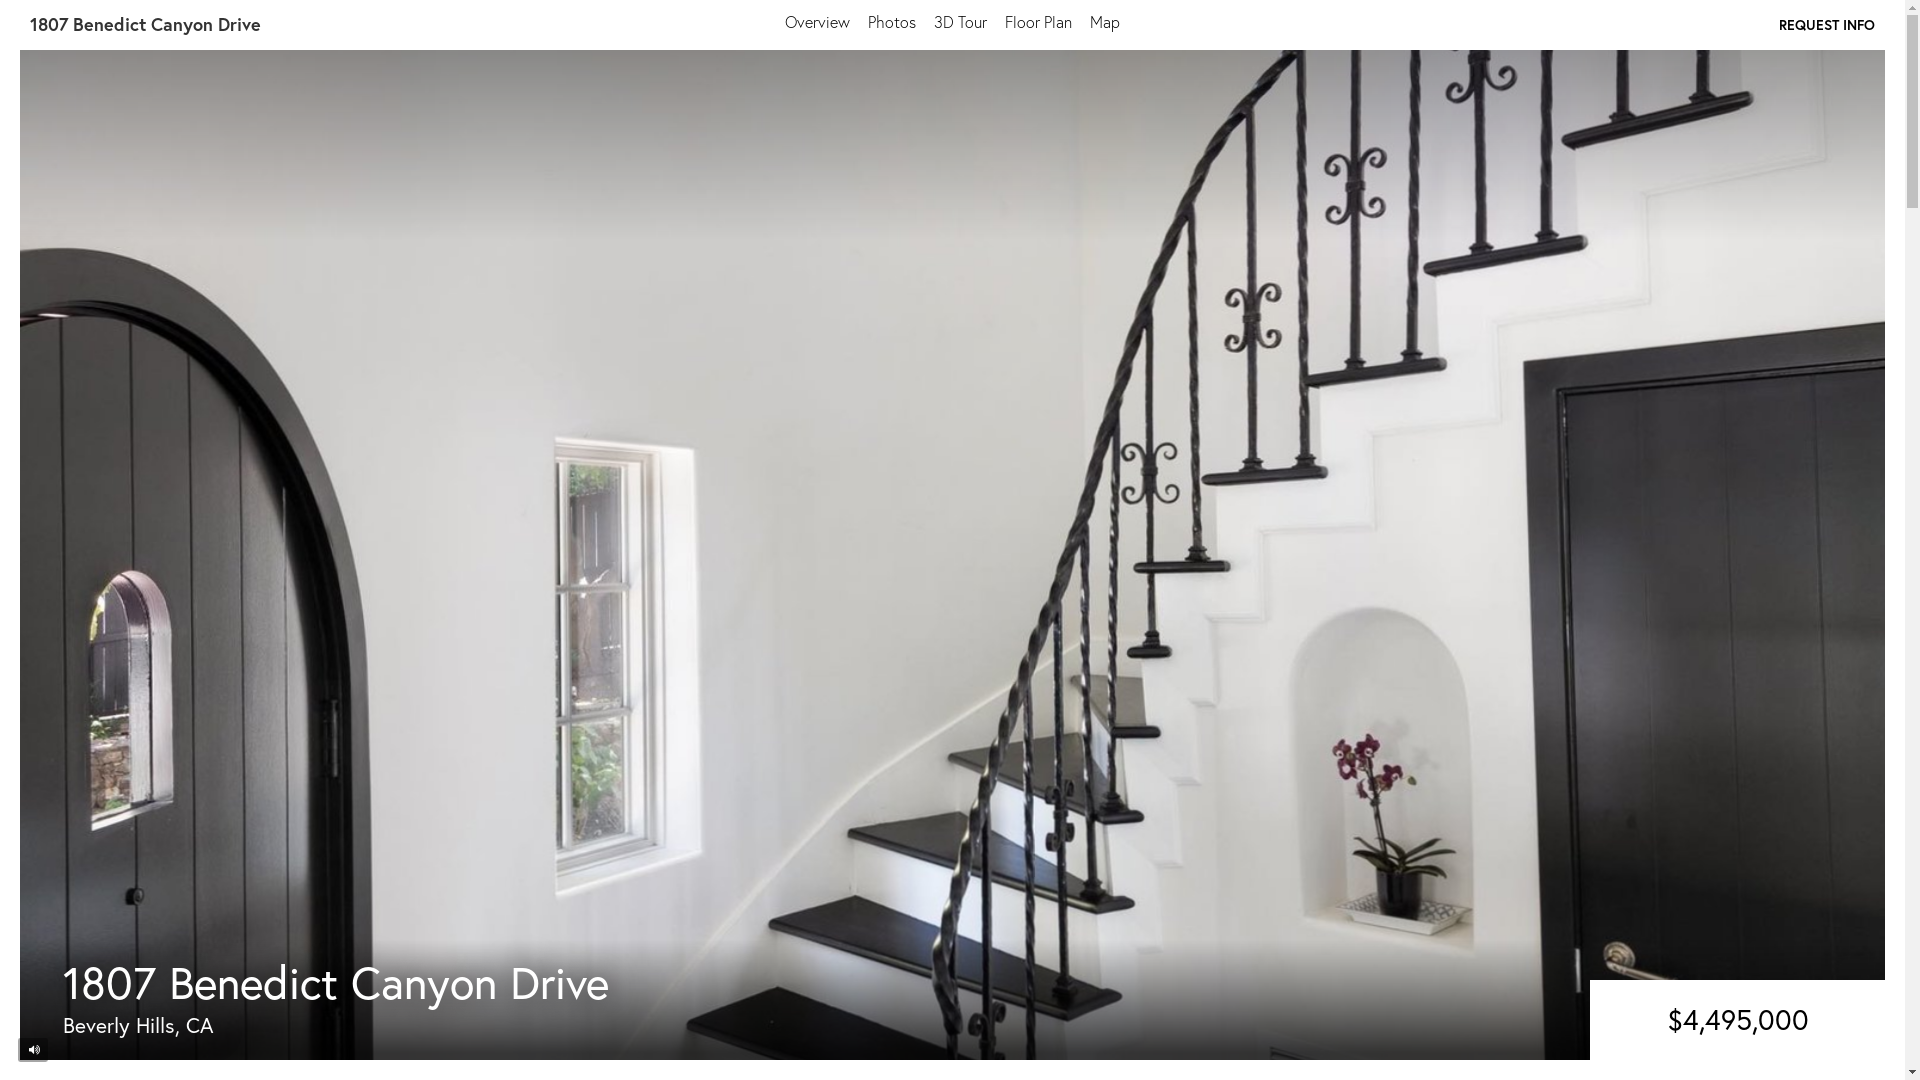 The image size is (1920, 1080). Describe the element at coordinates (1038, 22) in the screenshot. I see `Floor Plan` at that location.